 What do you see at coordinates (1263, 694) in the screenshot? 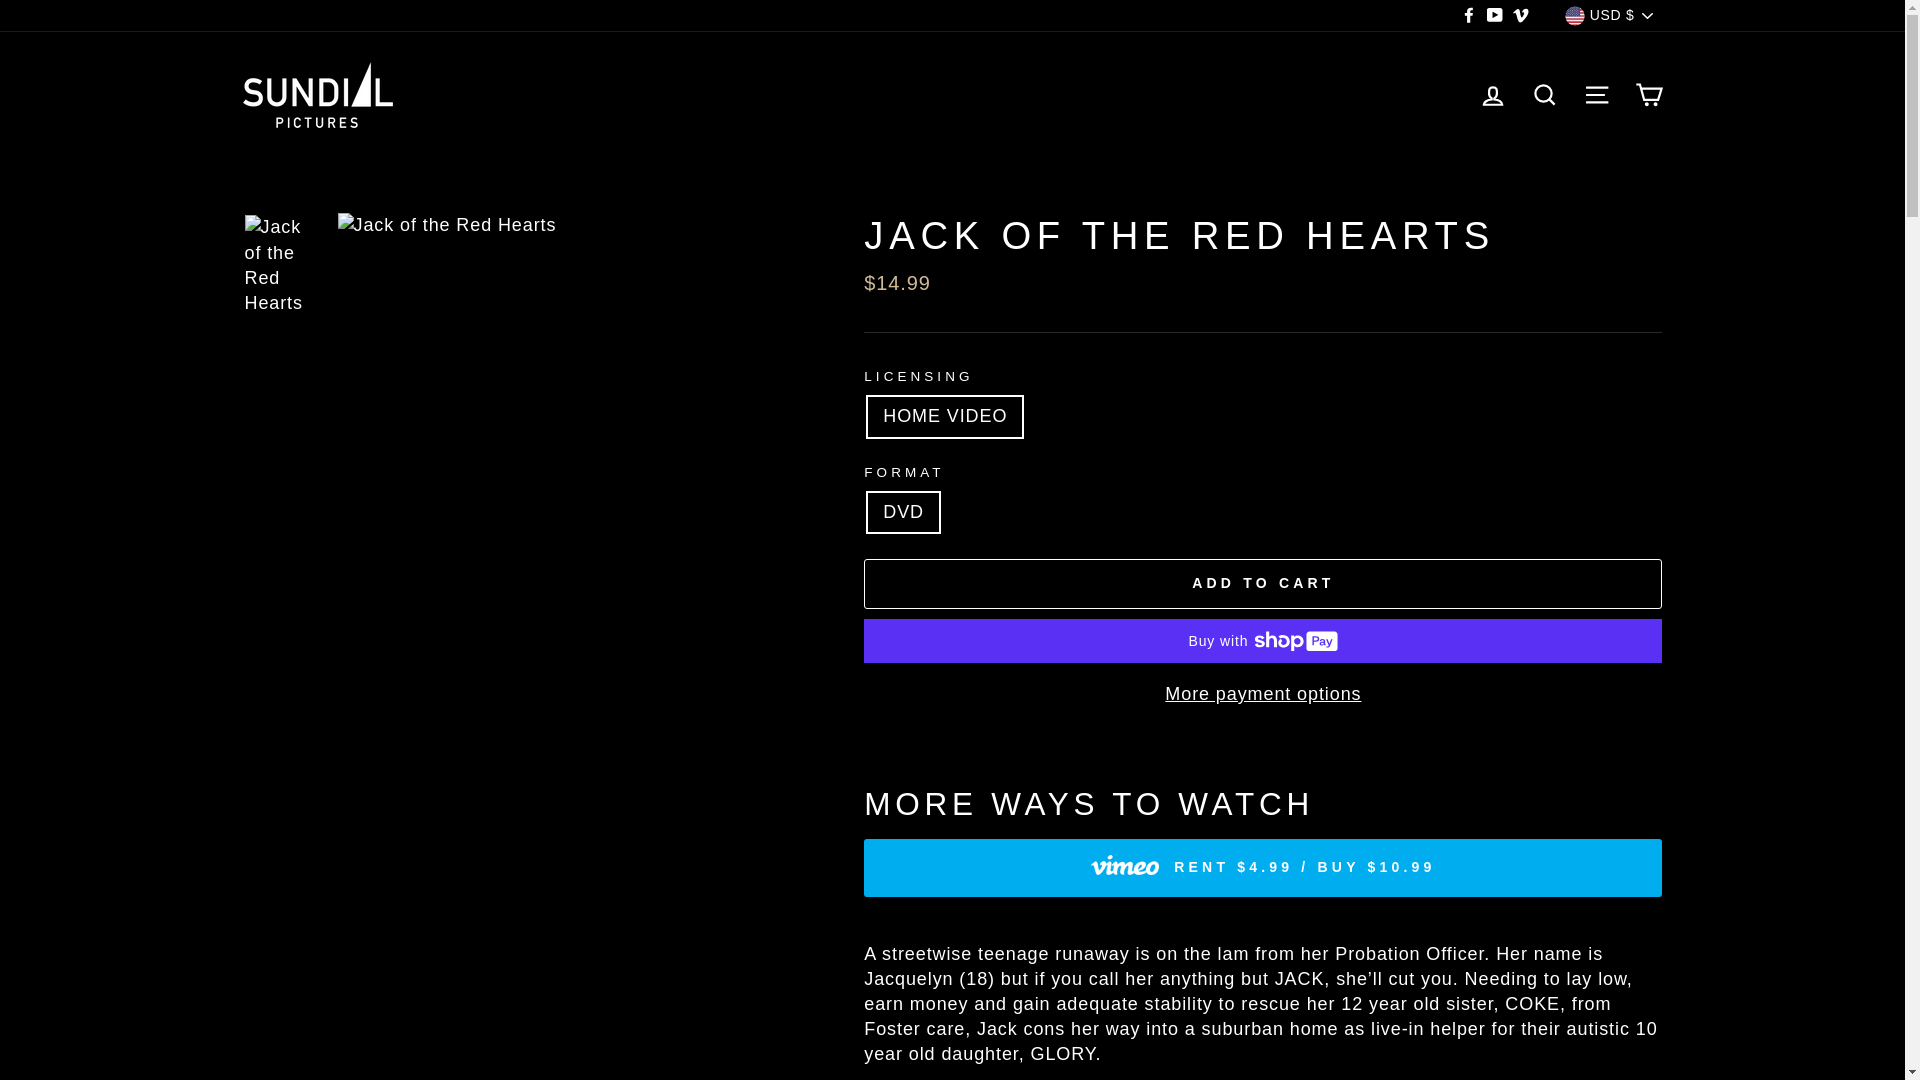
I see `More payment options` at bounding box center [1263, 694].